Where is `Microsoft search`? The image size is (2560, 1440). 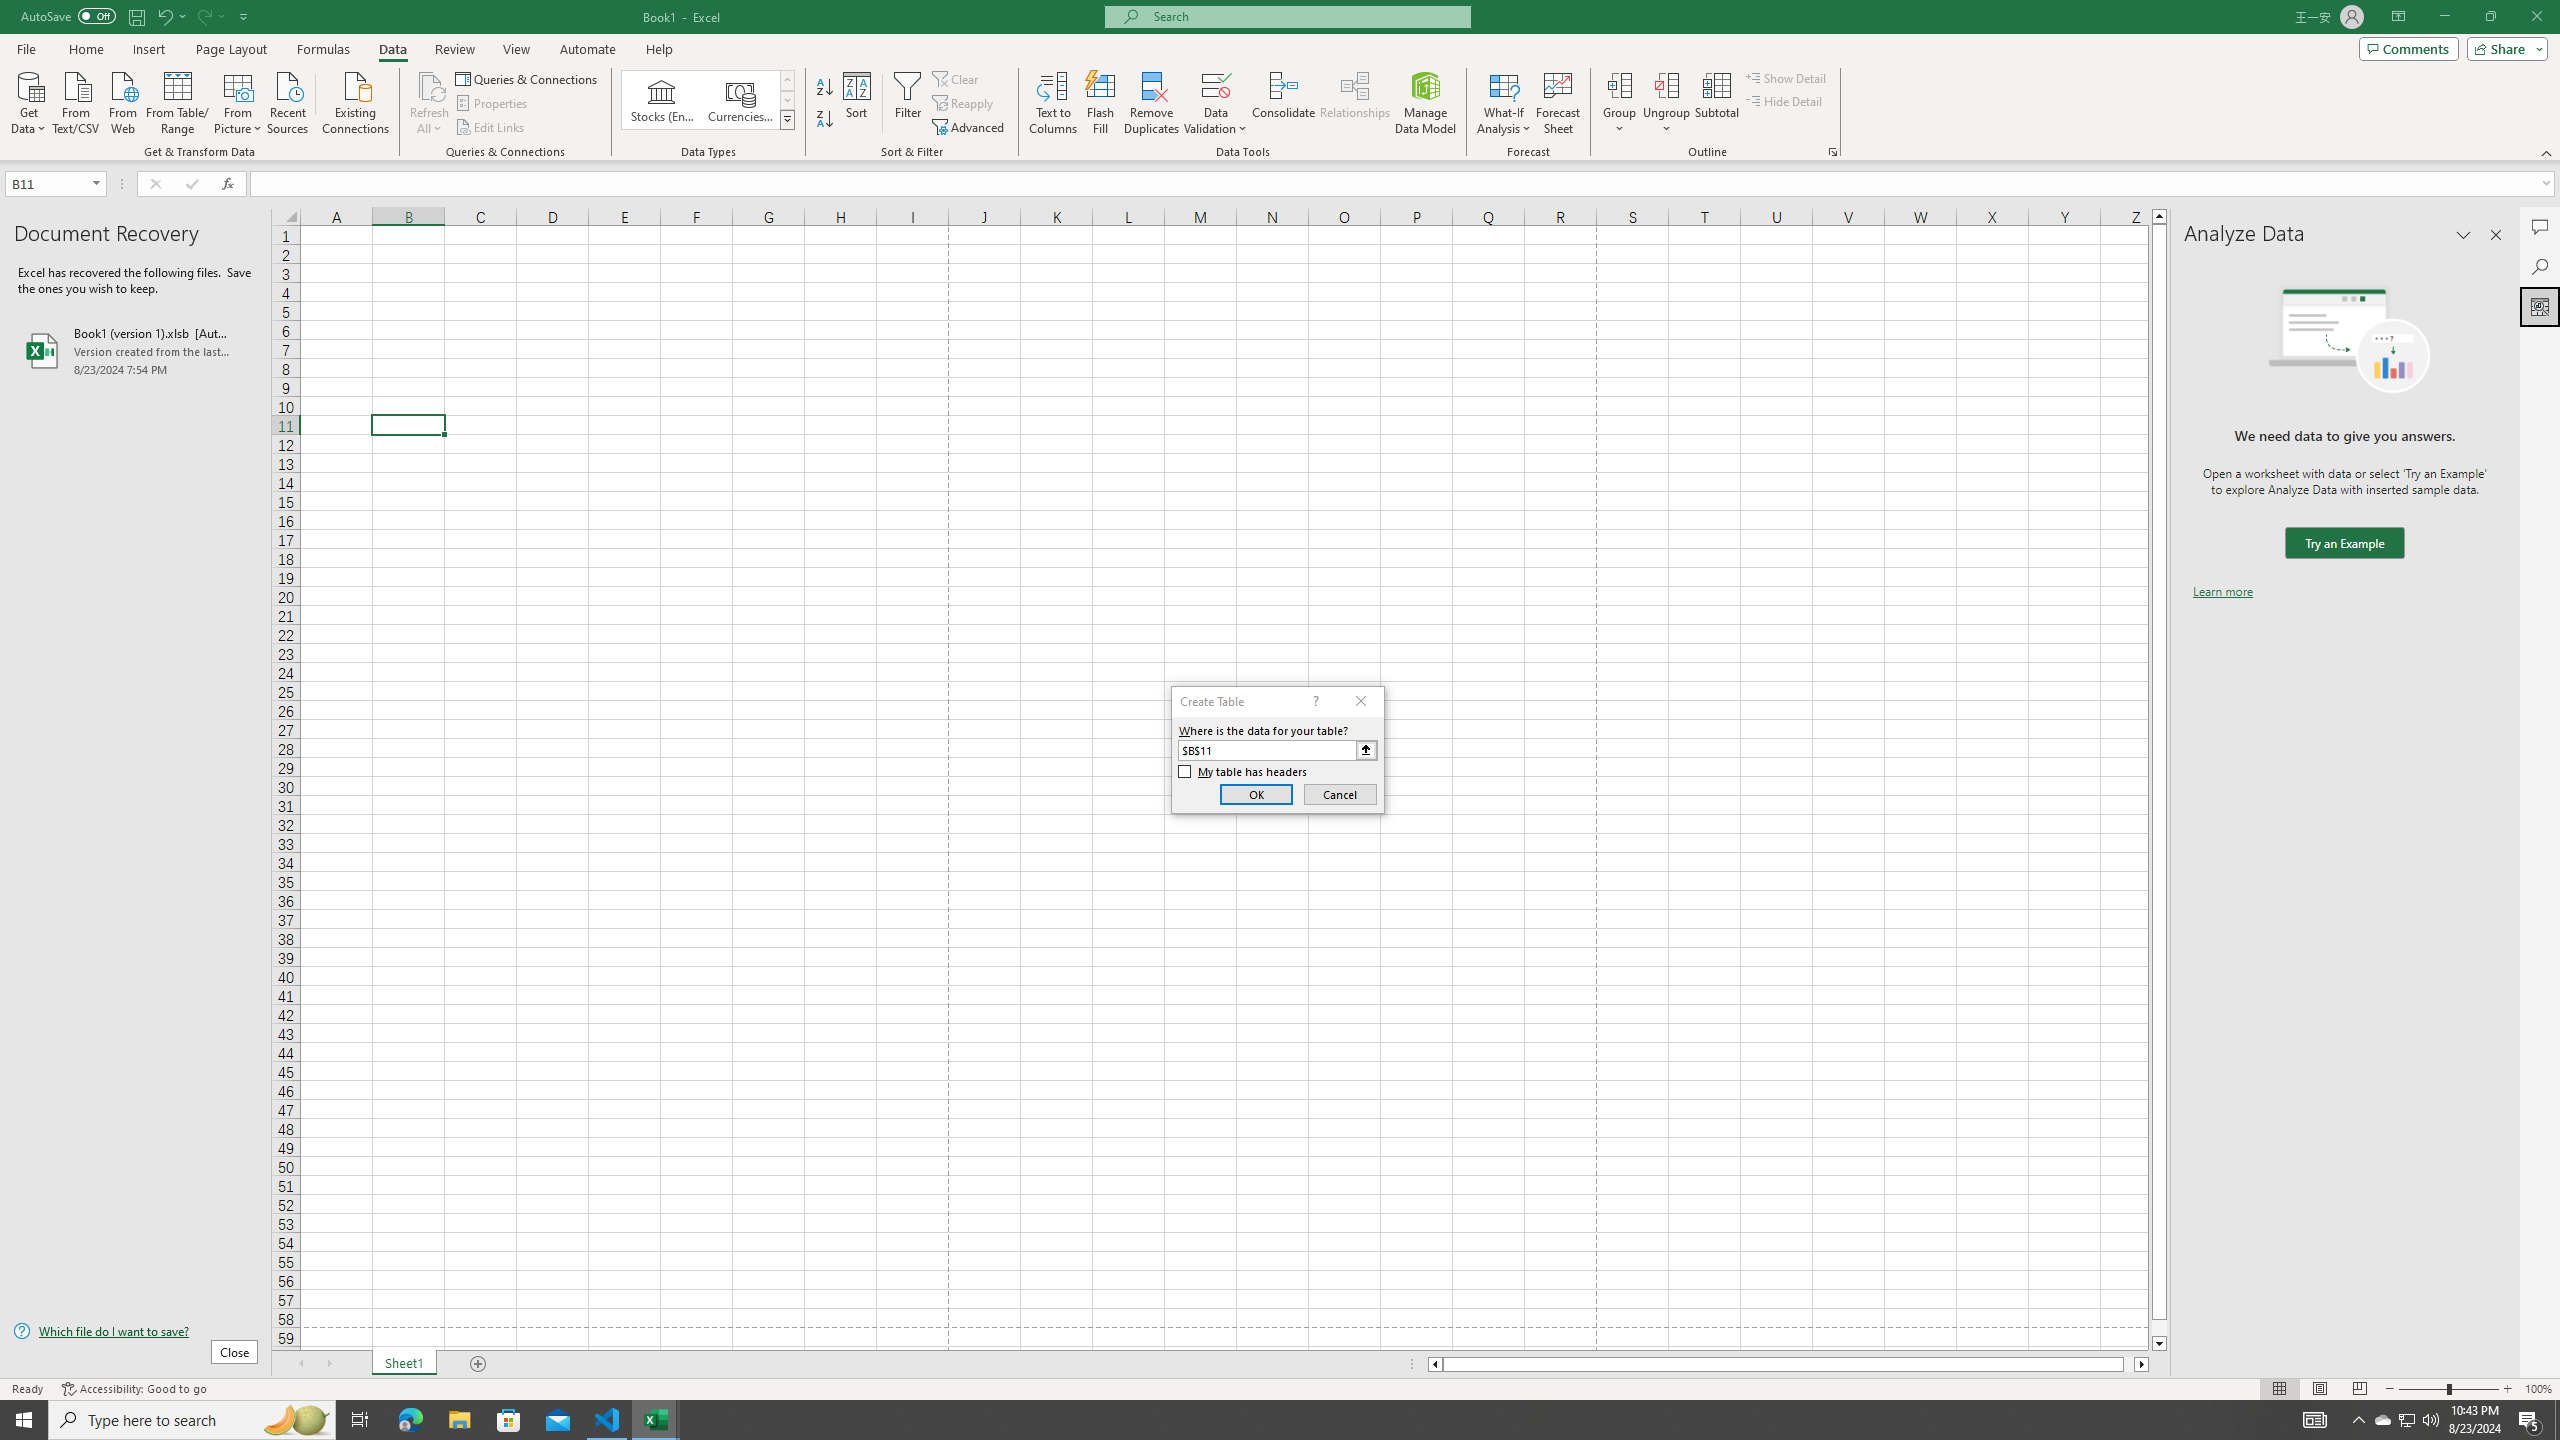
Microsoft search is located at coordinates (1306, 16).